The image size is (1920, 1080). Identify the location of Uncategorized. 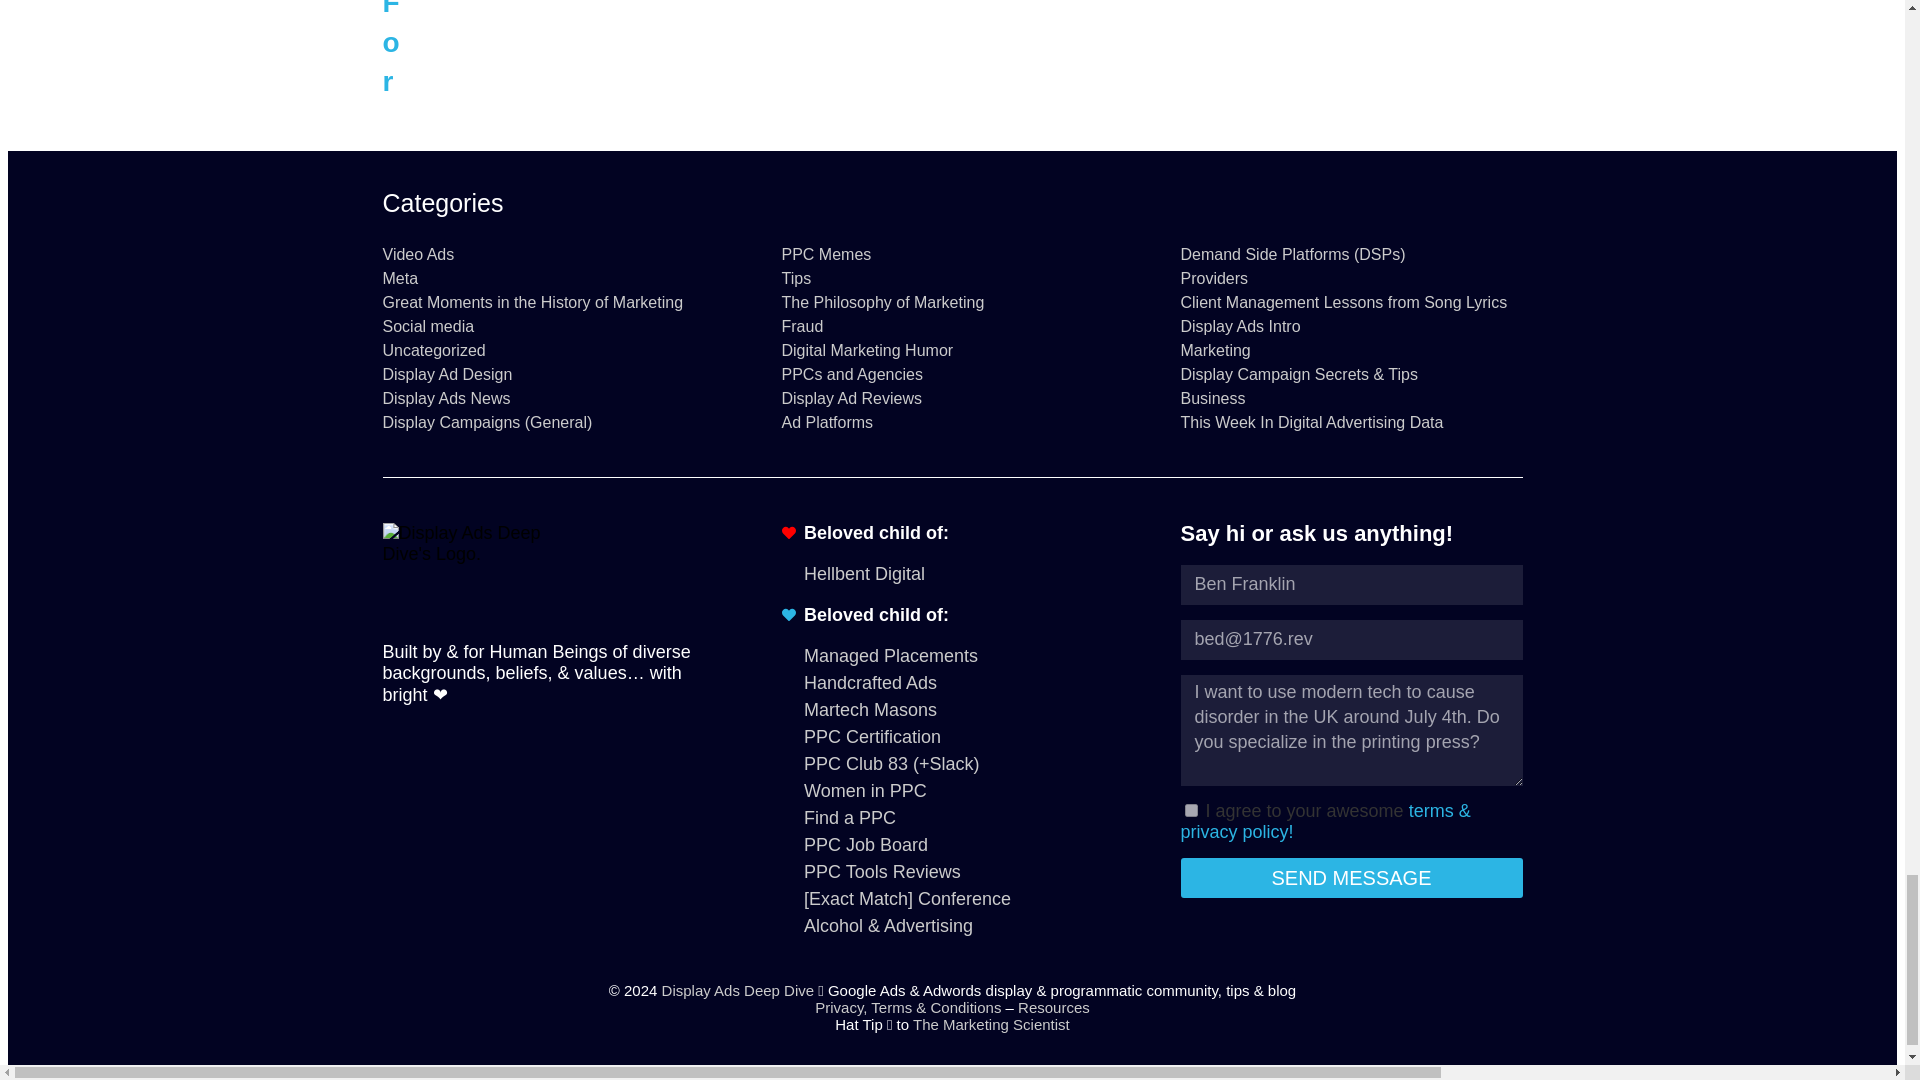
(552, 350).